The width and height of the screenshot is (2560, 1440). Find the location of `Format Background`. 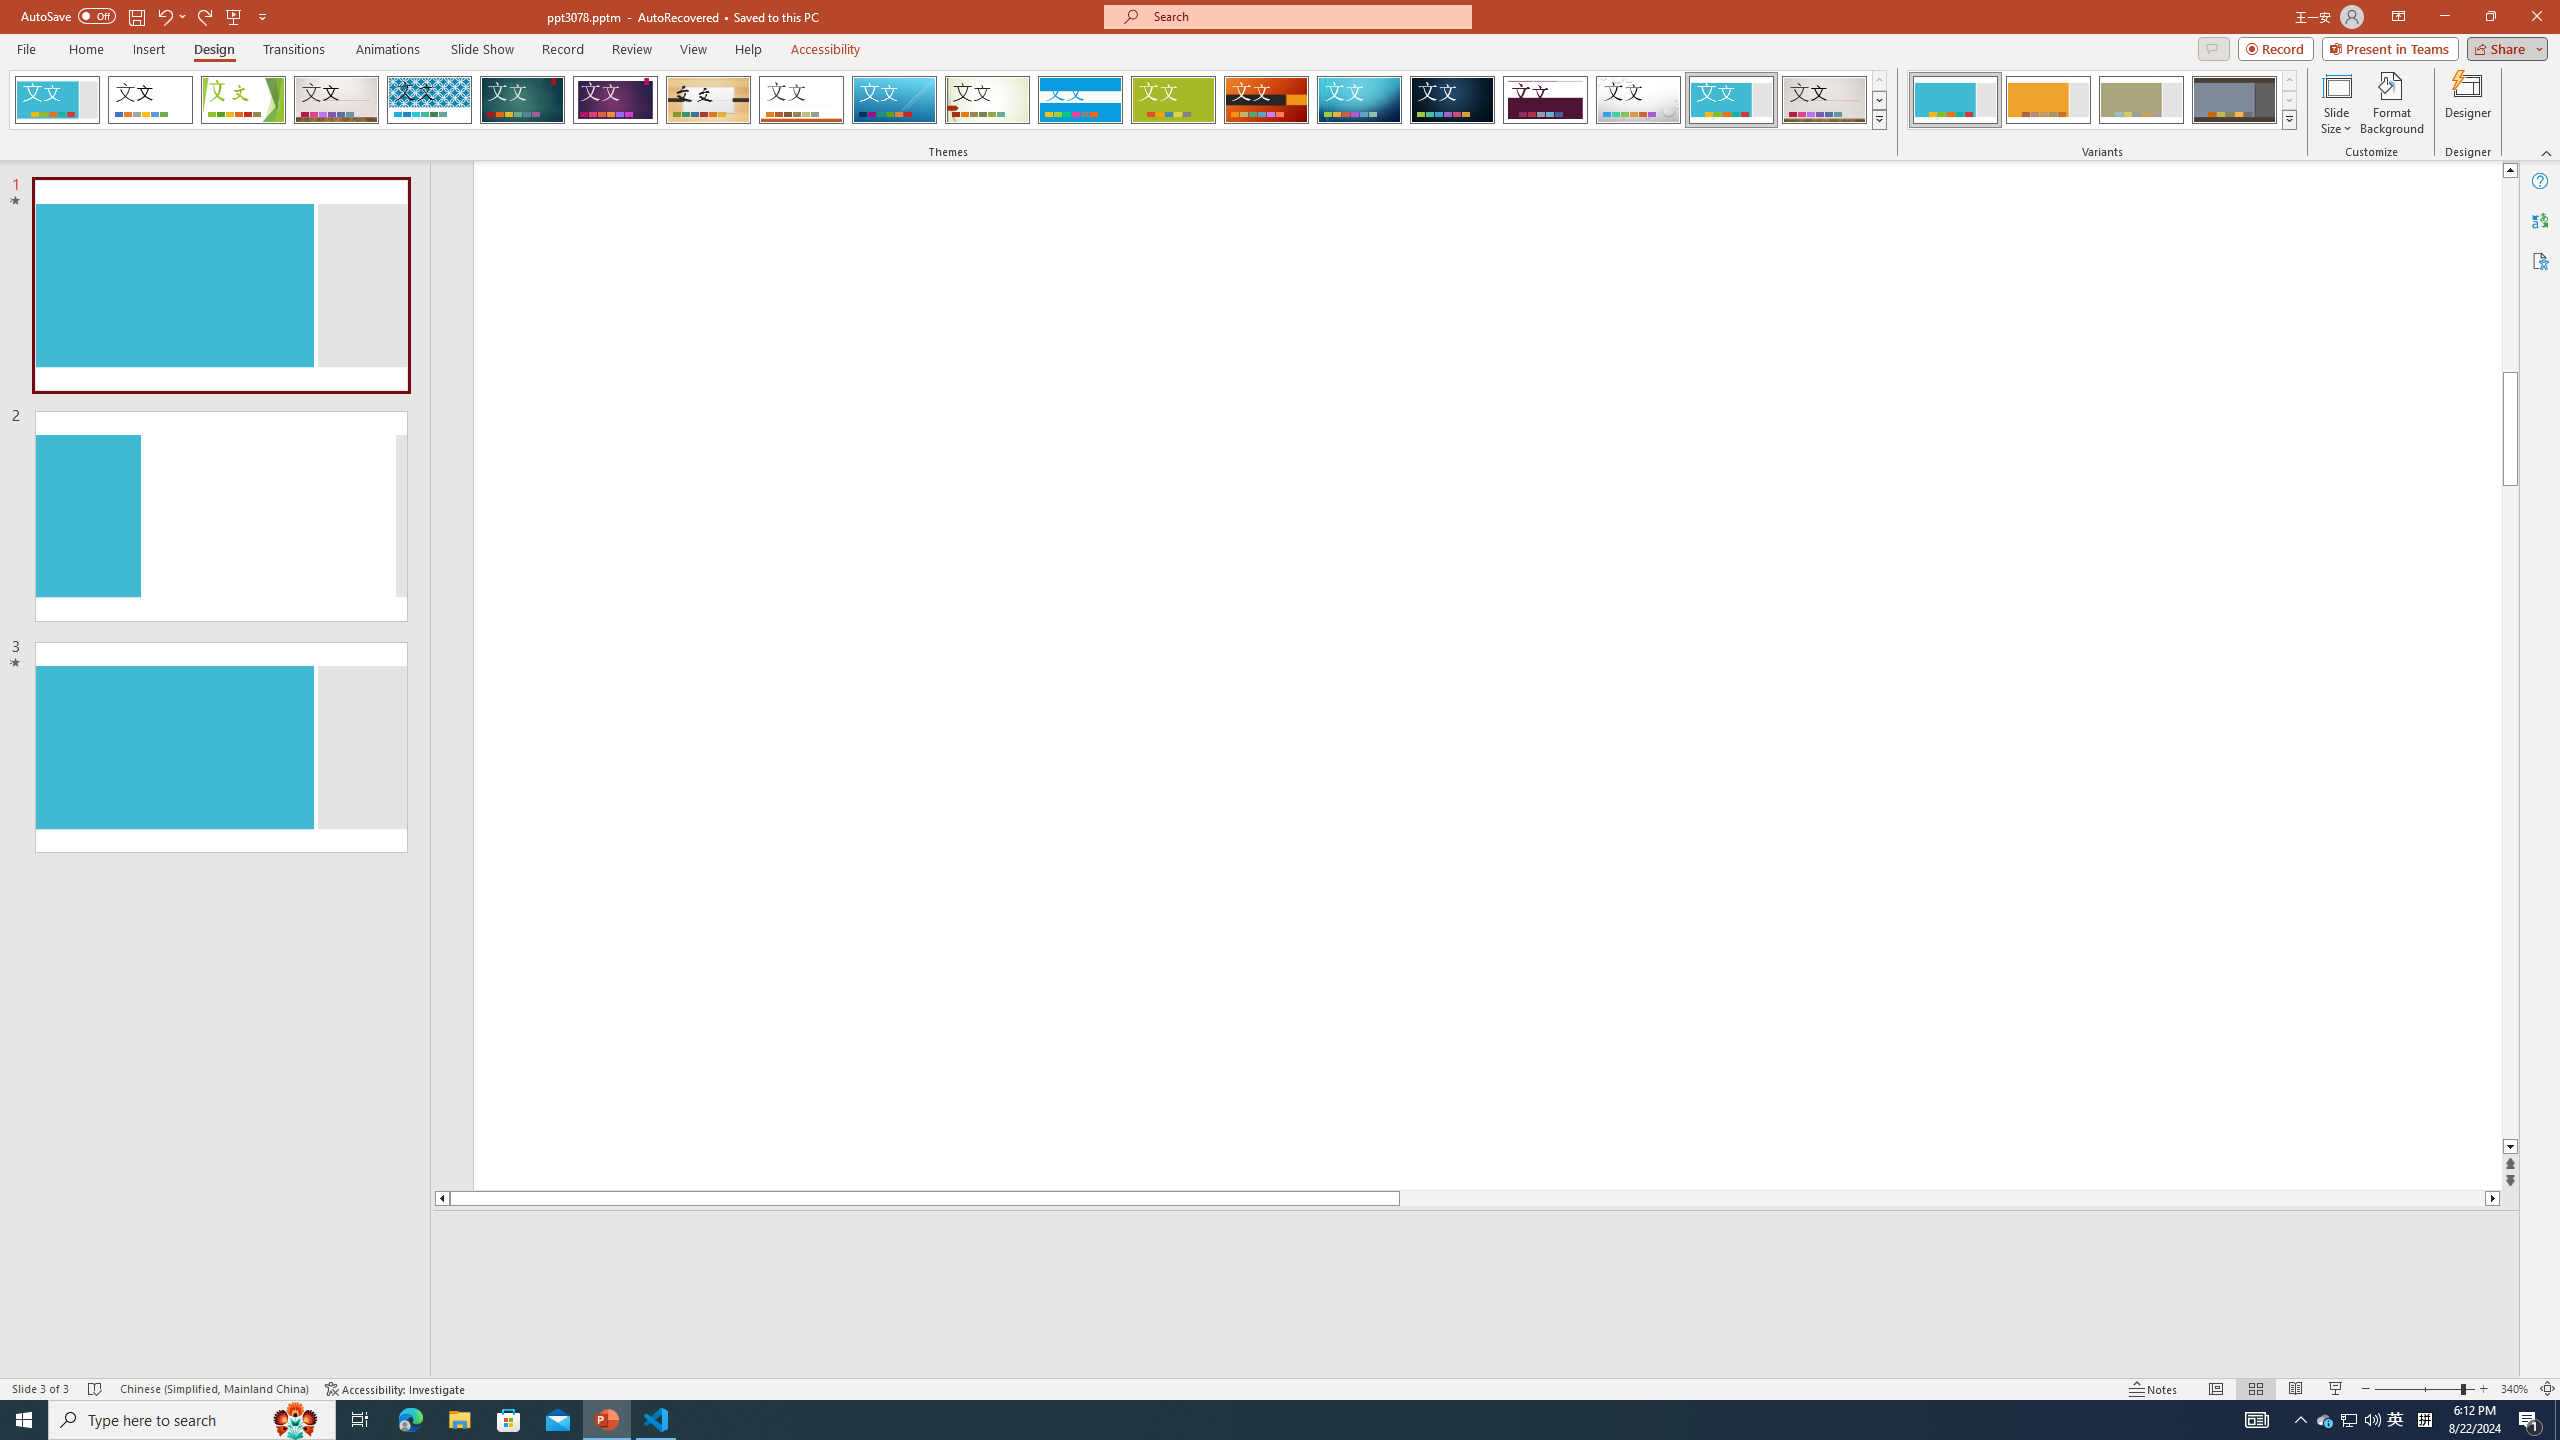

Format Background is located at coordinates (2392, 103).